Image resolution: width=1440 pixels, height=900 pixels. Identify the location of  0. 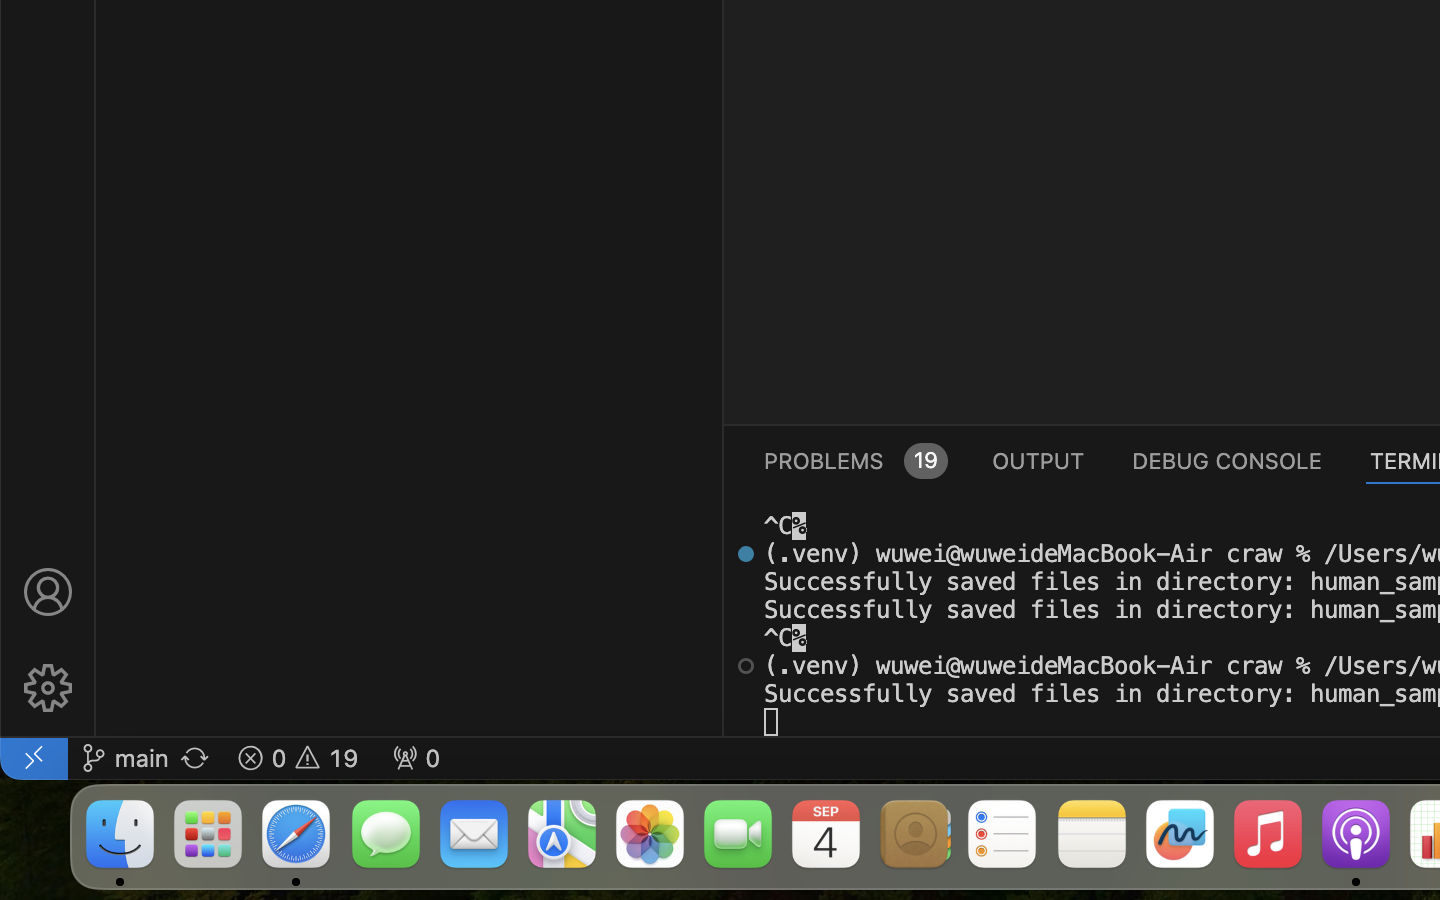
(416, 758).